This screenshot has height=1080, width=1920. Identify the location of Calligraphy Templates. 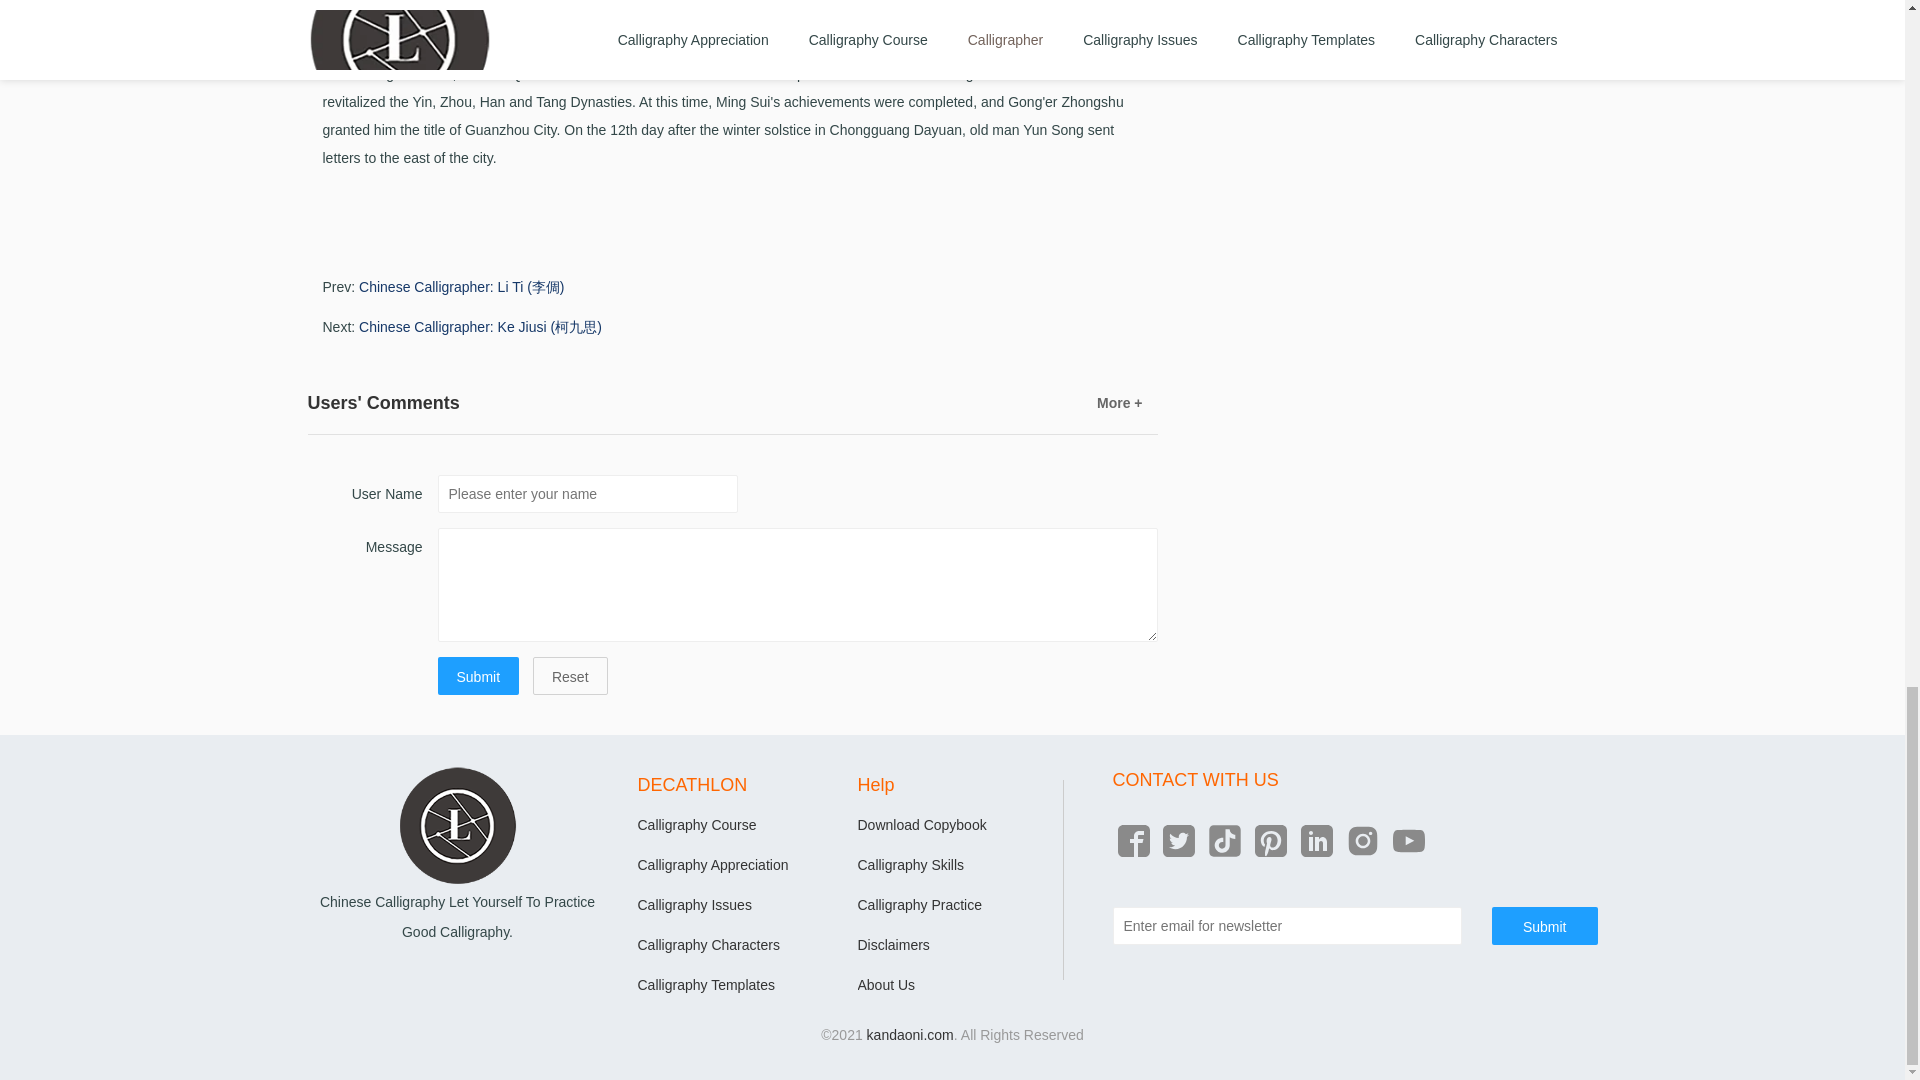
(706, 984).